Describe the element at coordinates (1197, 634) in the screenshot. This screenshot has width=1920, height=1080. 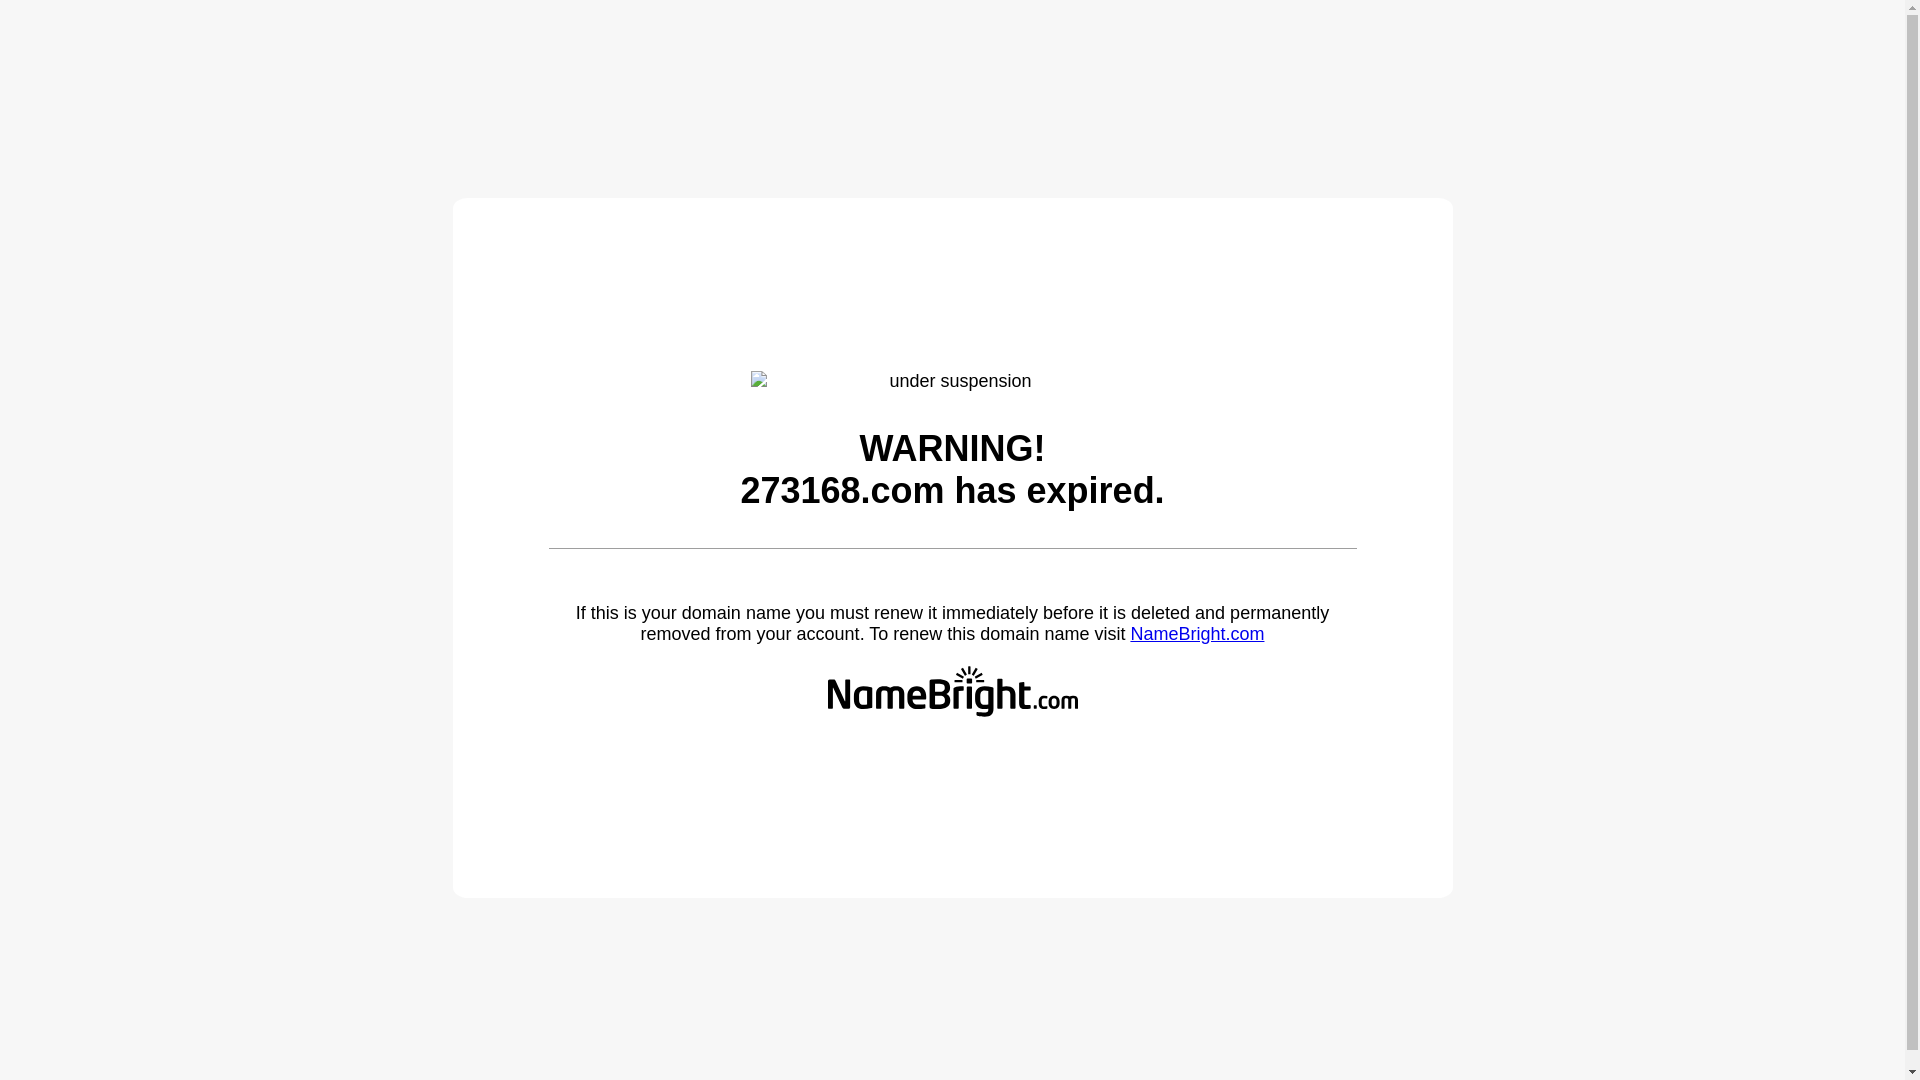
I see `NameBright.com` at that location.